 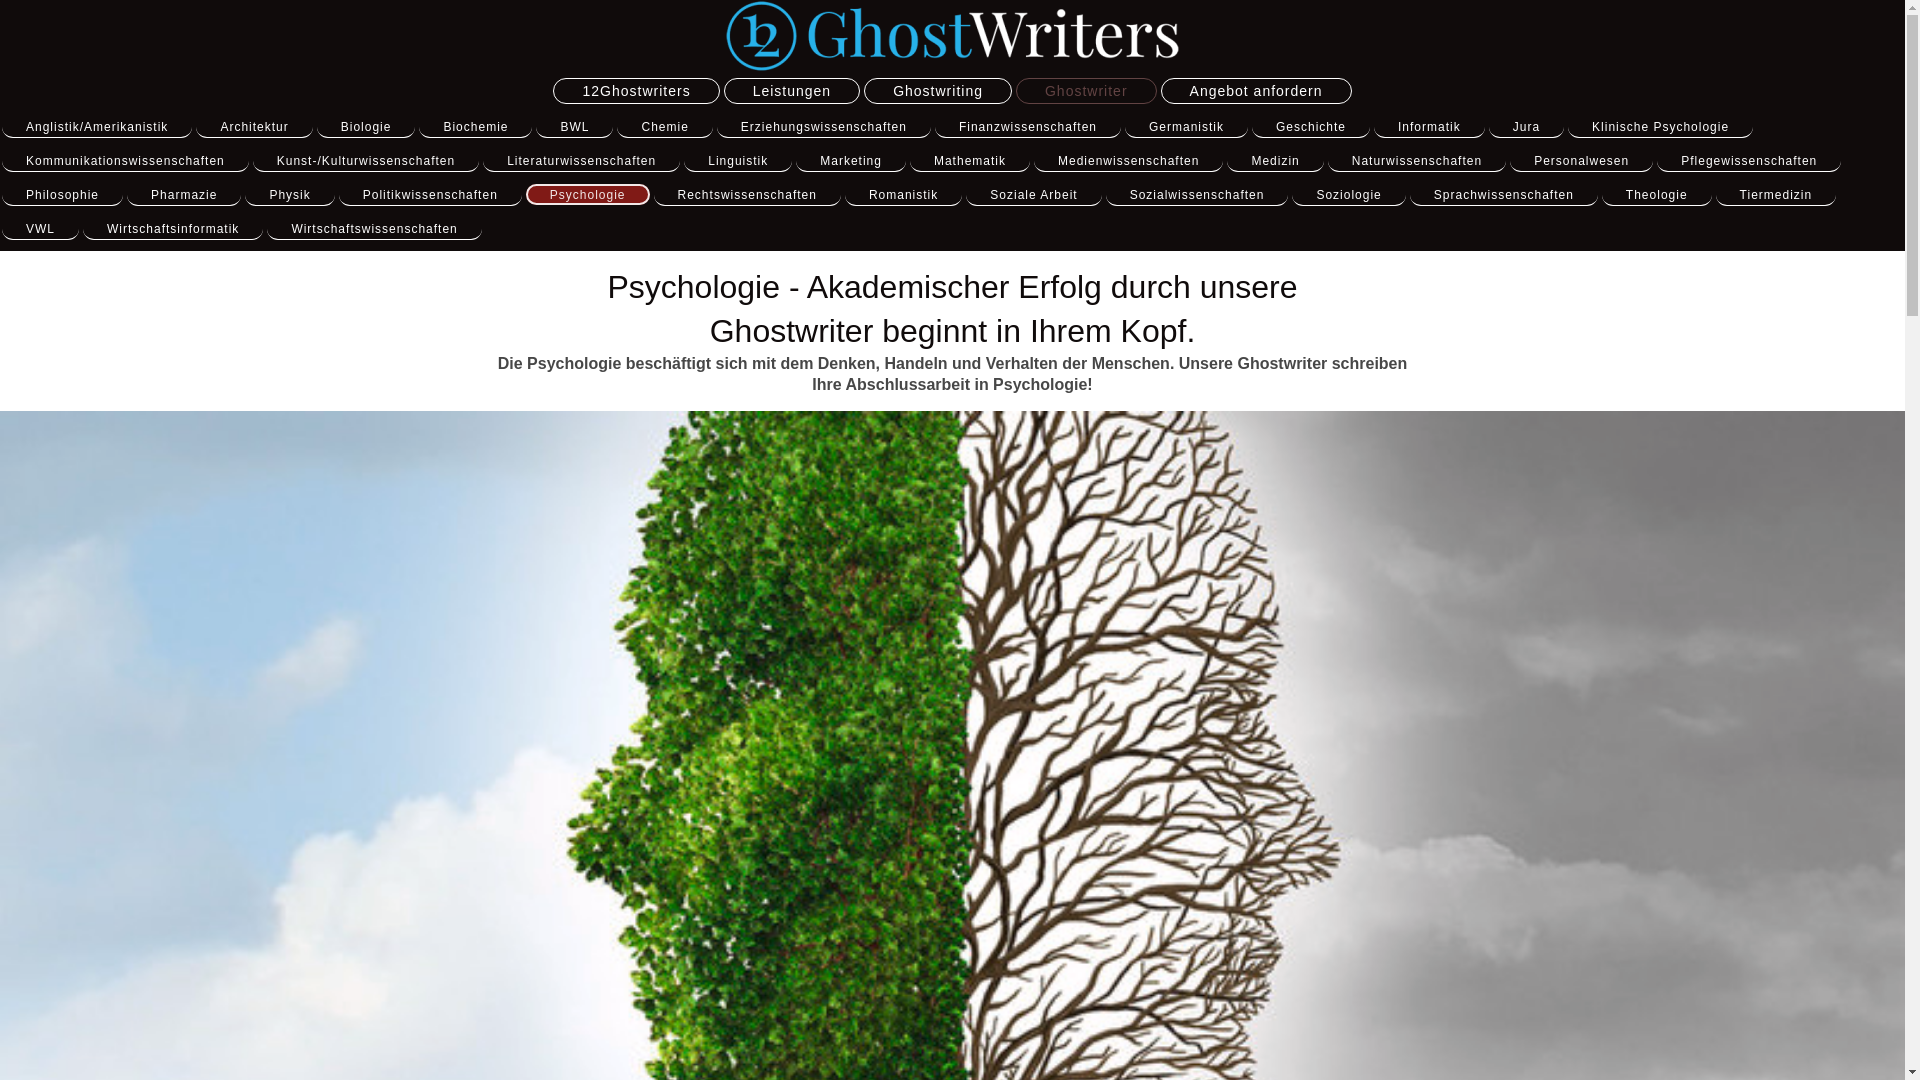 I want to click on Biologie, so click(x=366, y=127).